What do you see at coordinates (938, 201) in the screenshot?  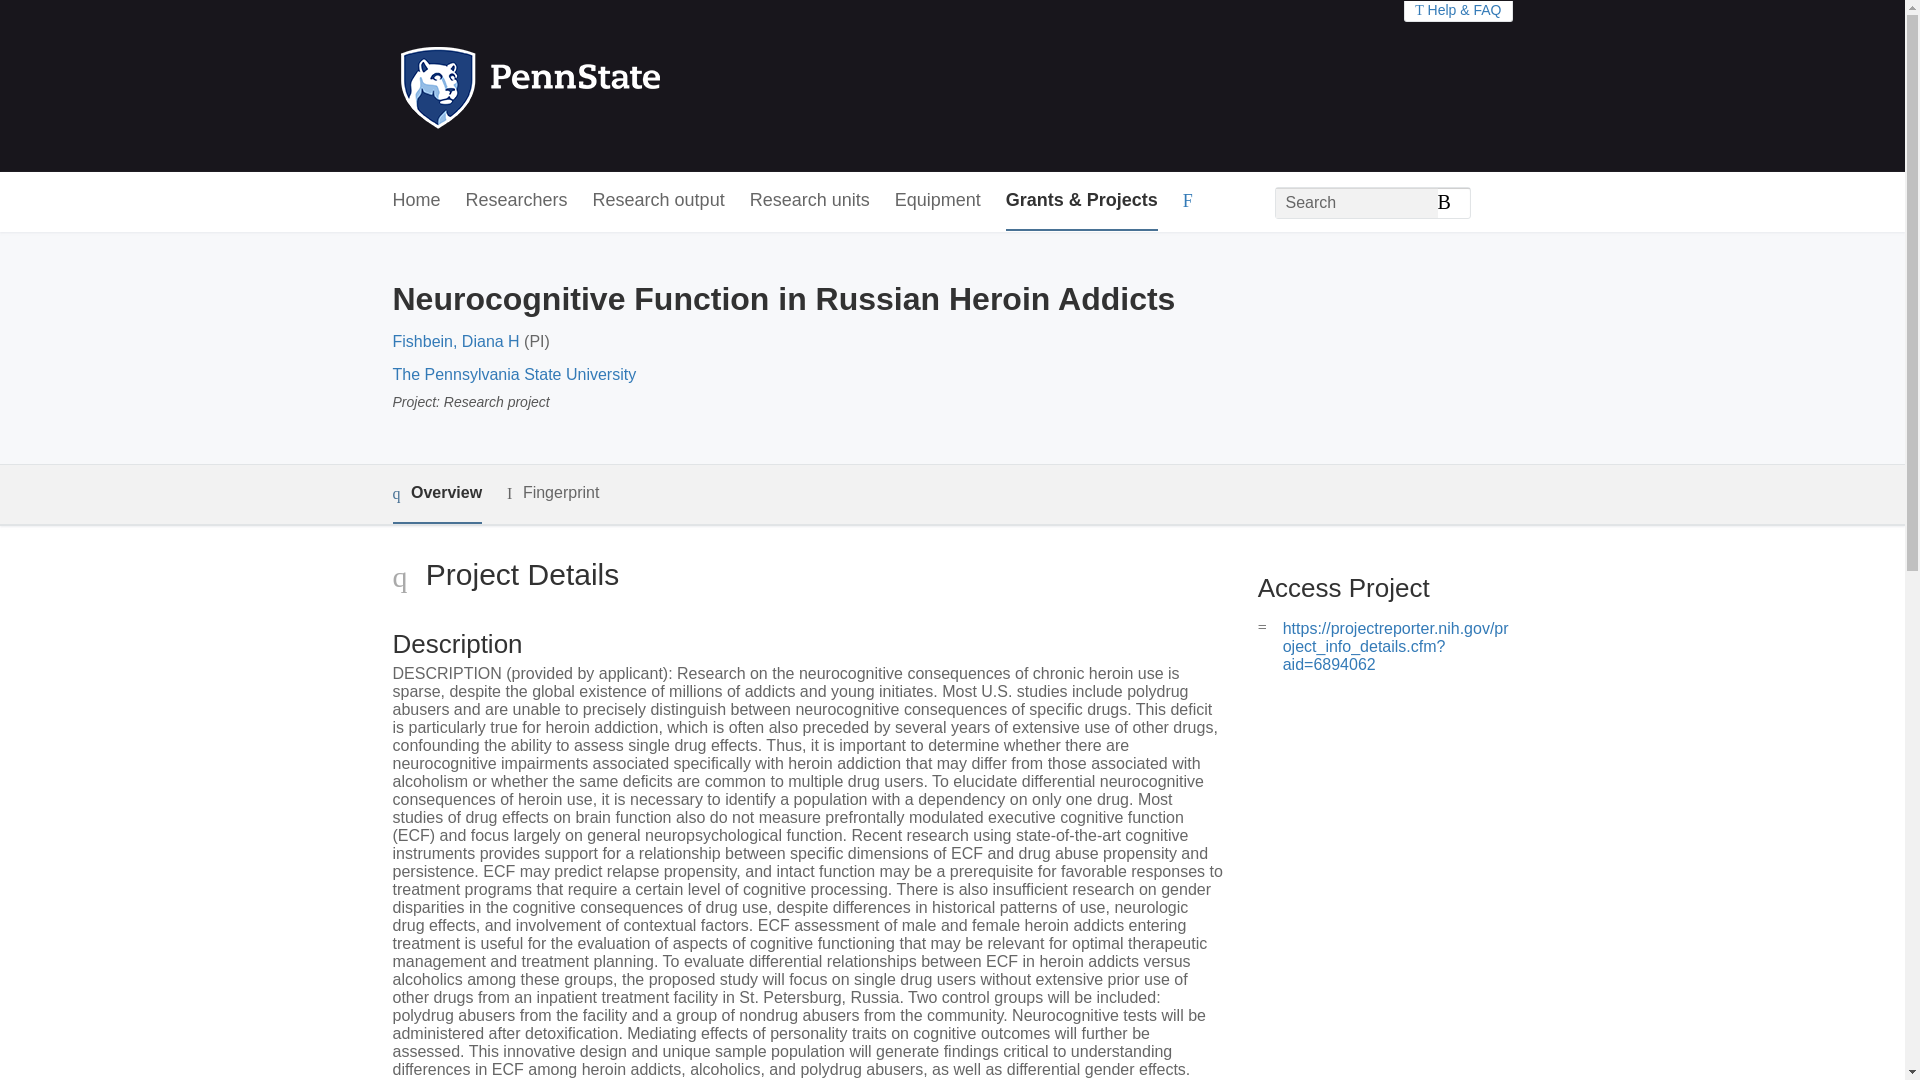 I see `Equipment` at bounding box center [938, 201].